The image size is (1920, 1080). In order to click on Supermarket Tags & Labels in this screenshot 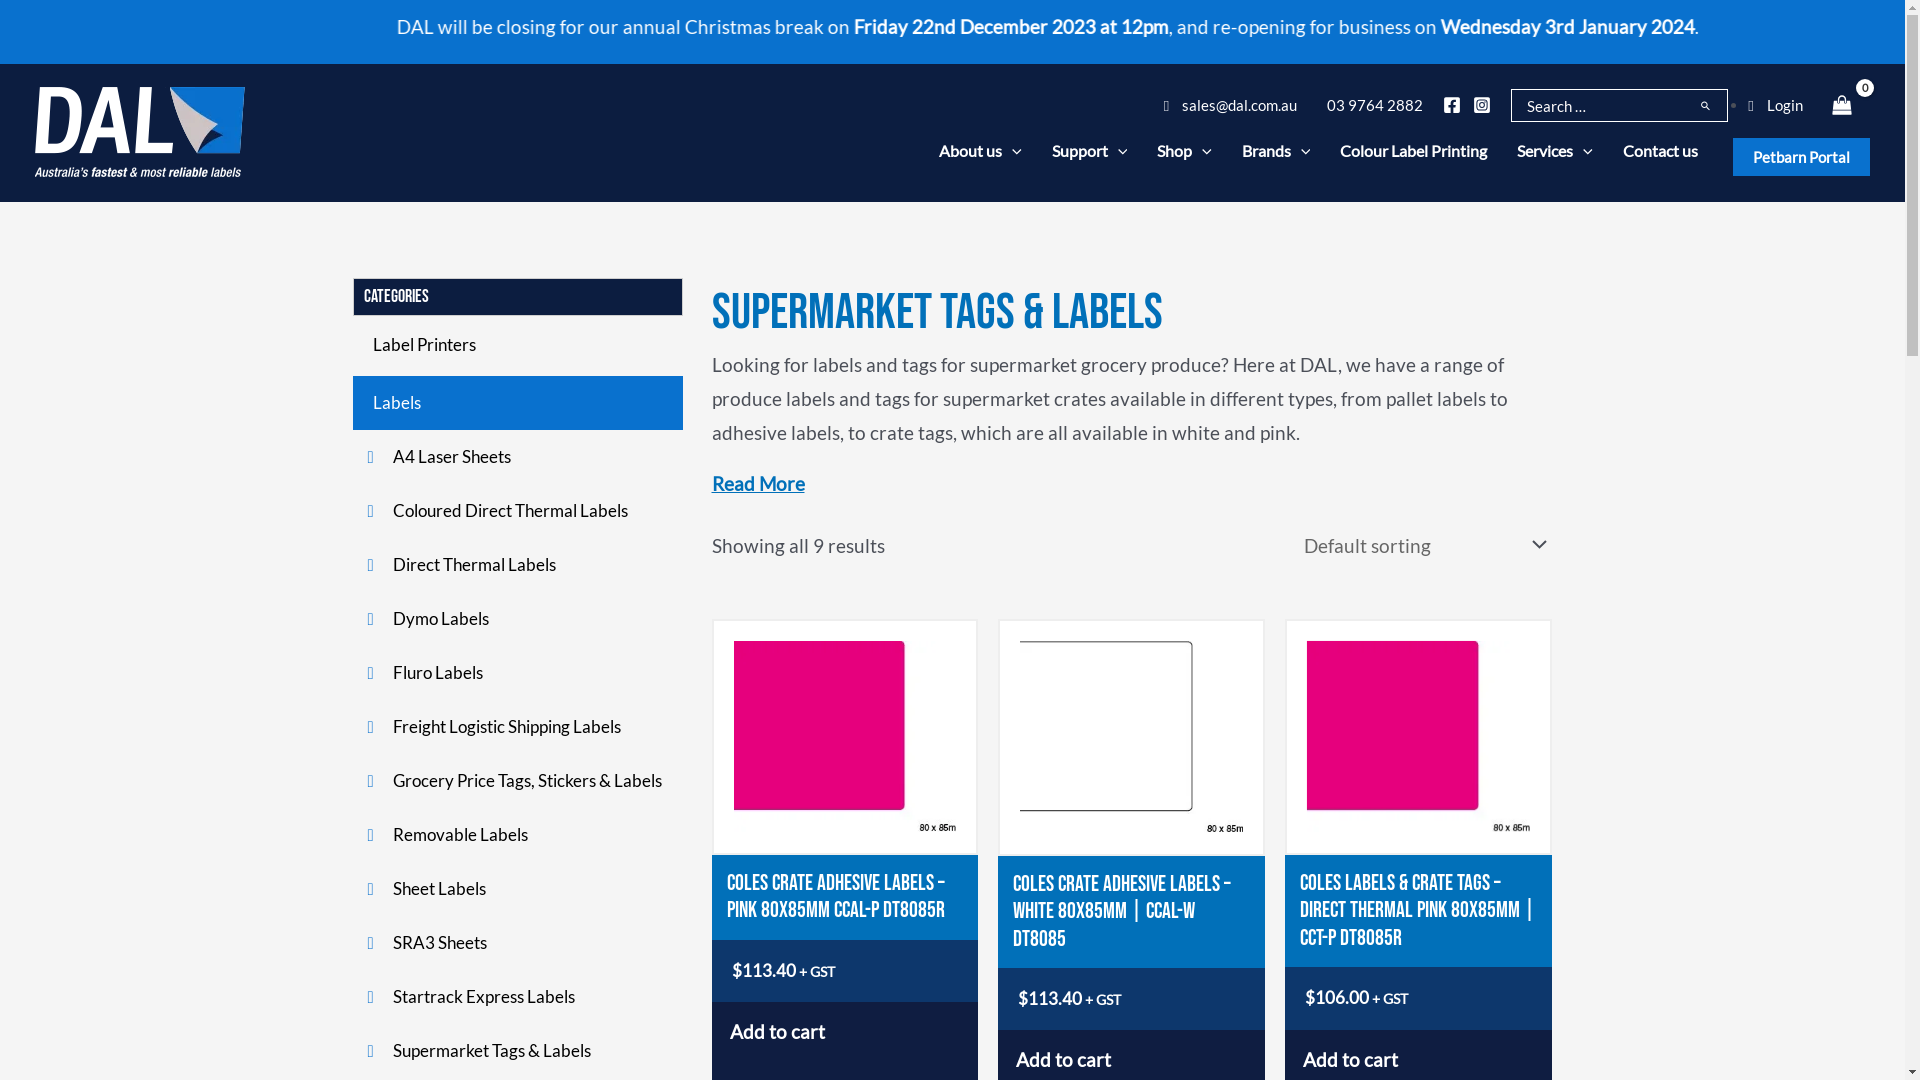, I will do `click(517, 1051)`.